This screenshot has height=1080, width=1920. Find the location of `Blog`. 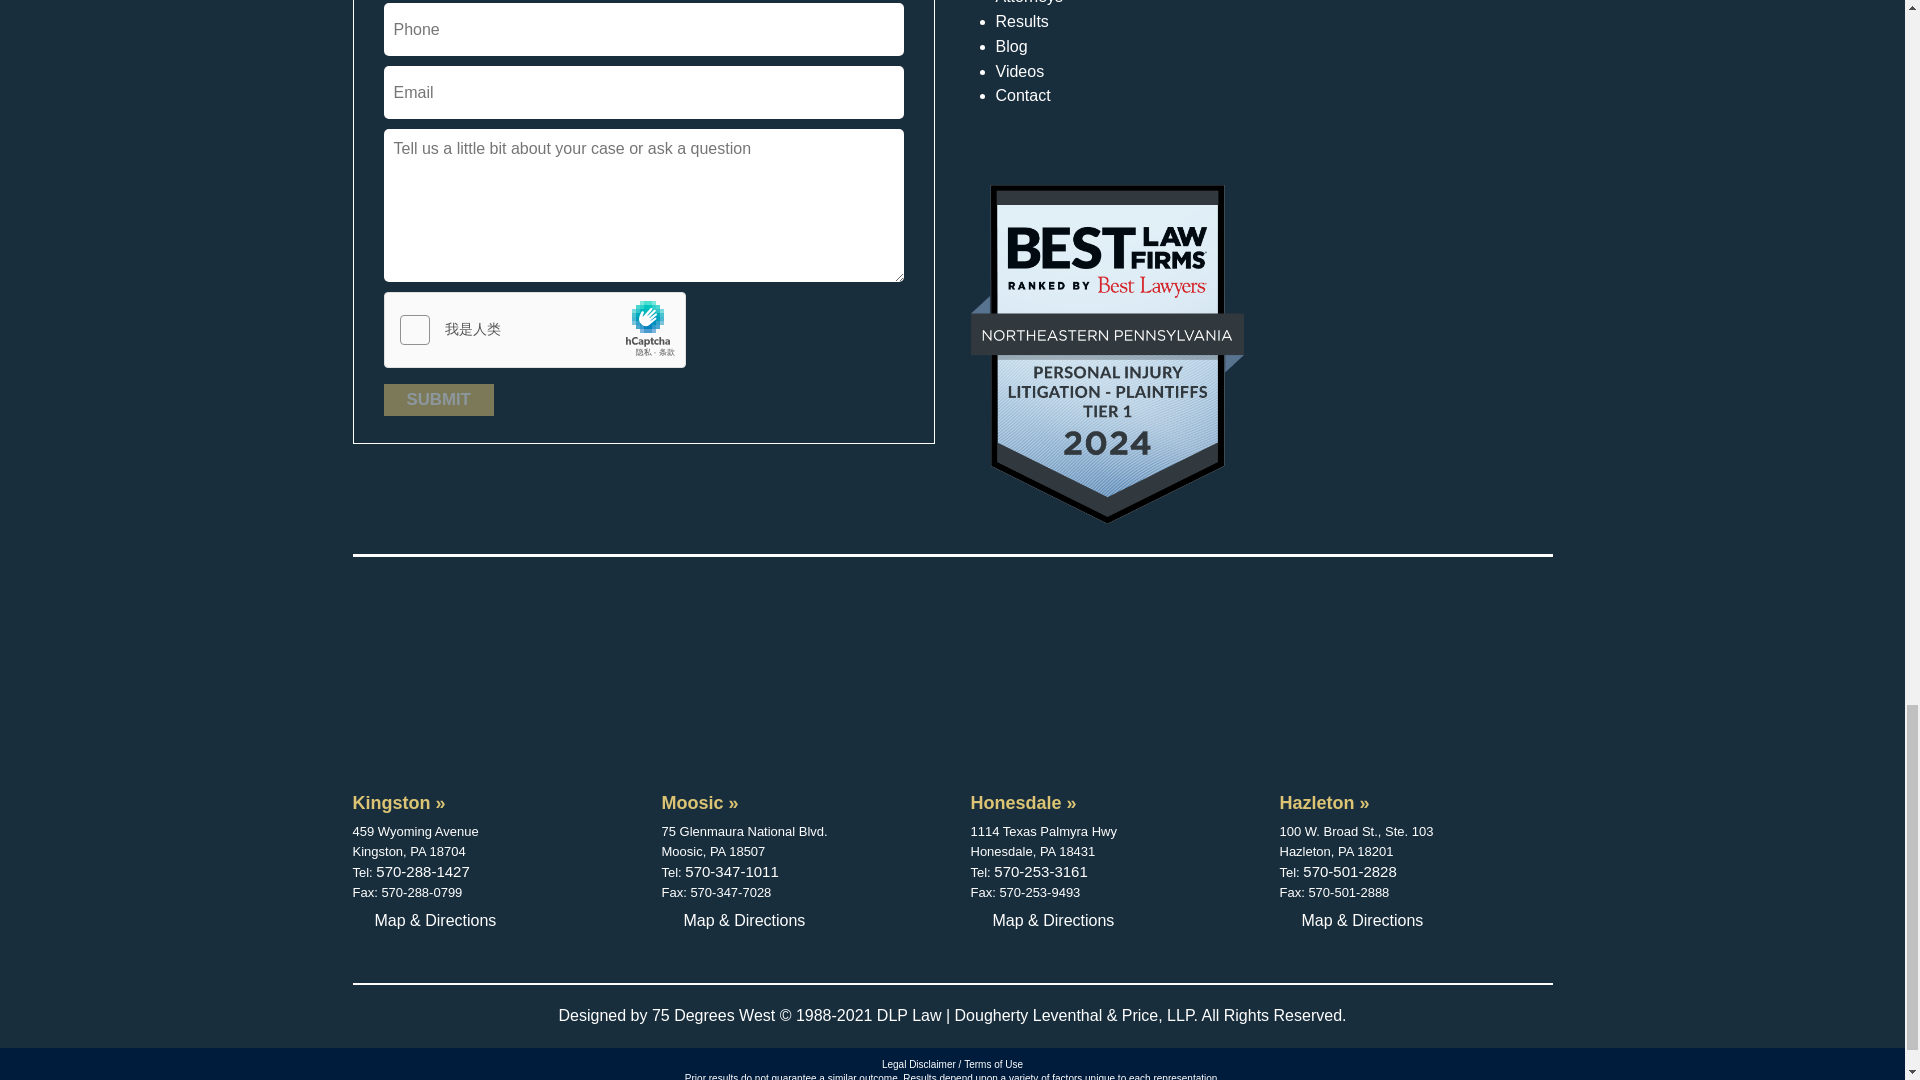

Blog is located at coordinates (1012, 50).